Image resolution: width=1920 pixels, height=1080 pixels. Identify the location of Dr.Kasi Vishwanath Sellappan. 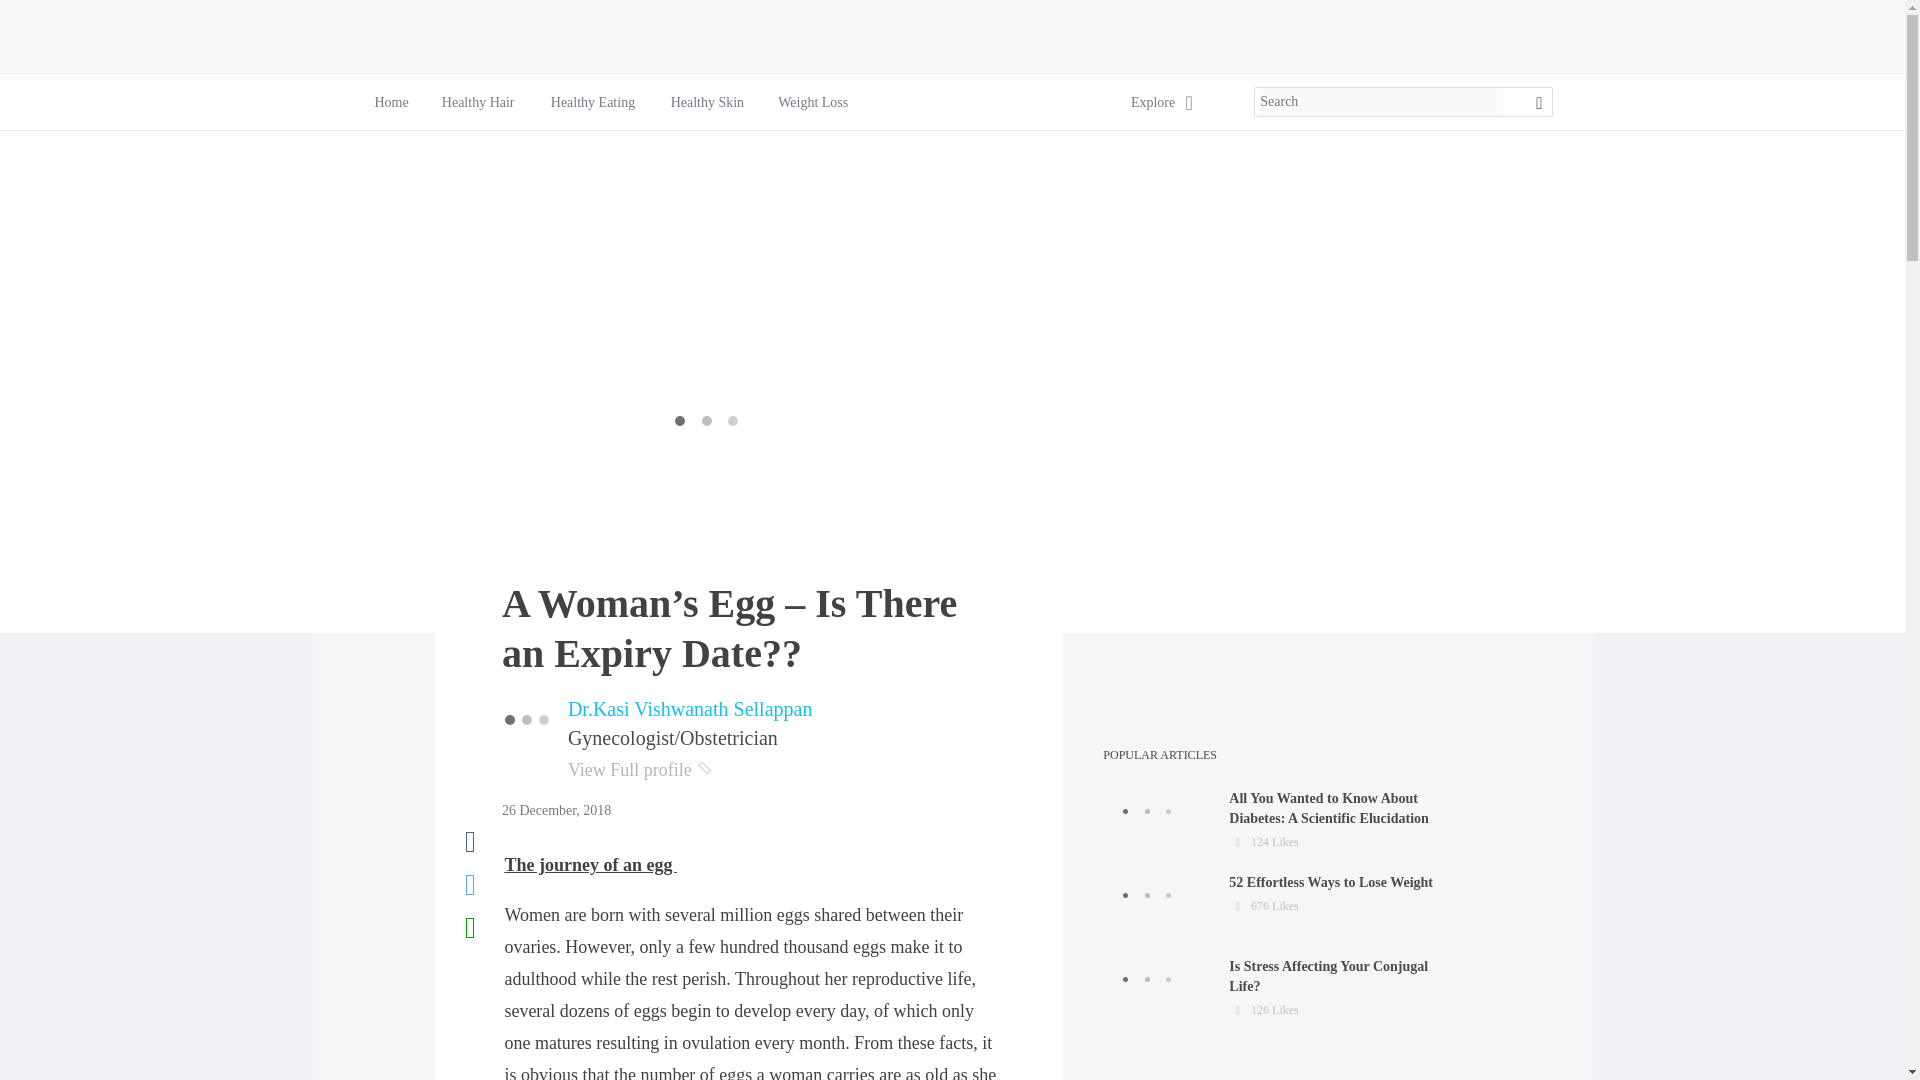
(478, 102).